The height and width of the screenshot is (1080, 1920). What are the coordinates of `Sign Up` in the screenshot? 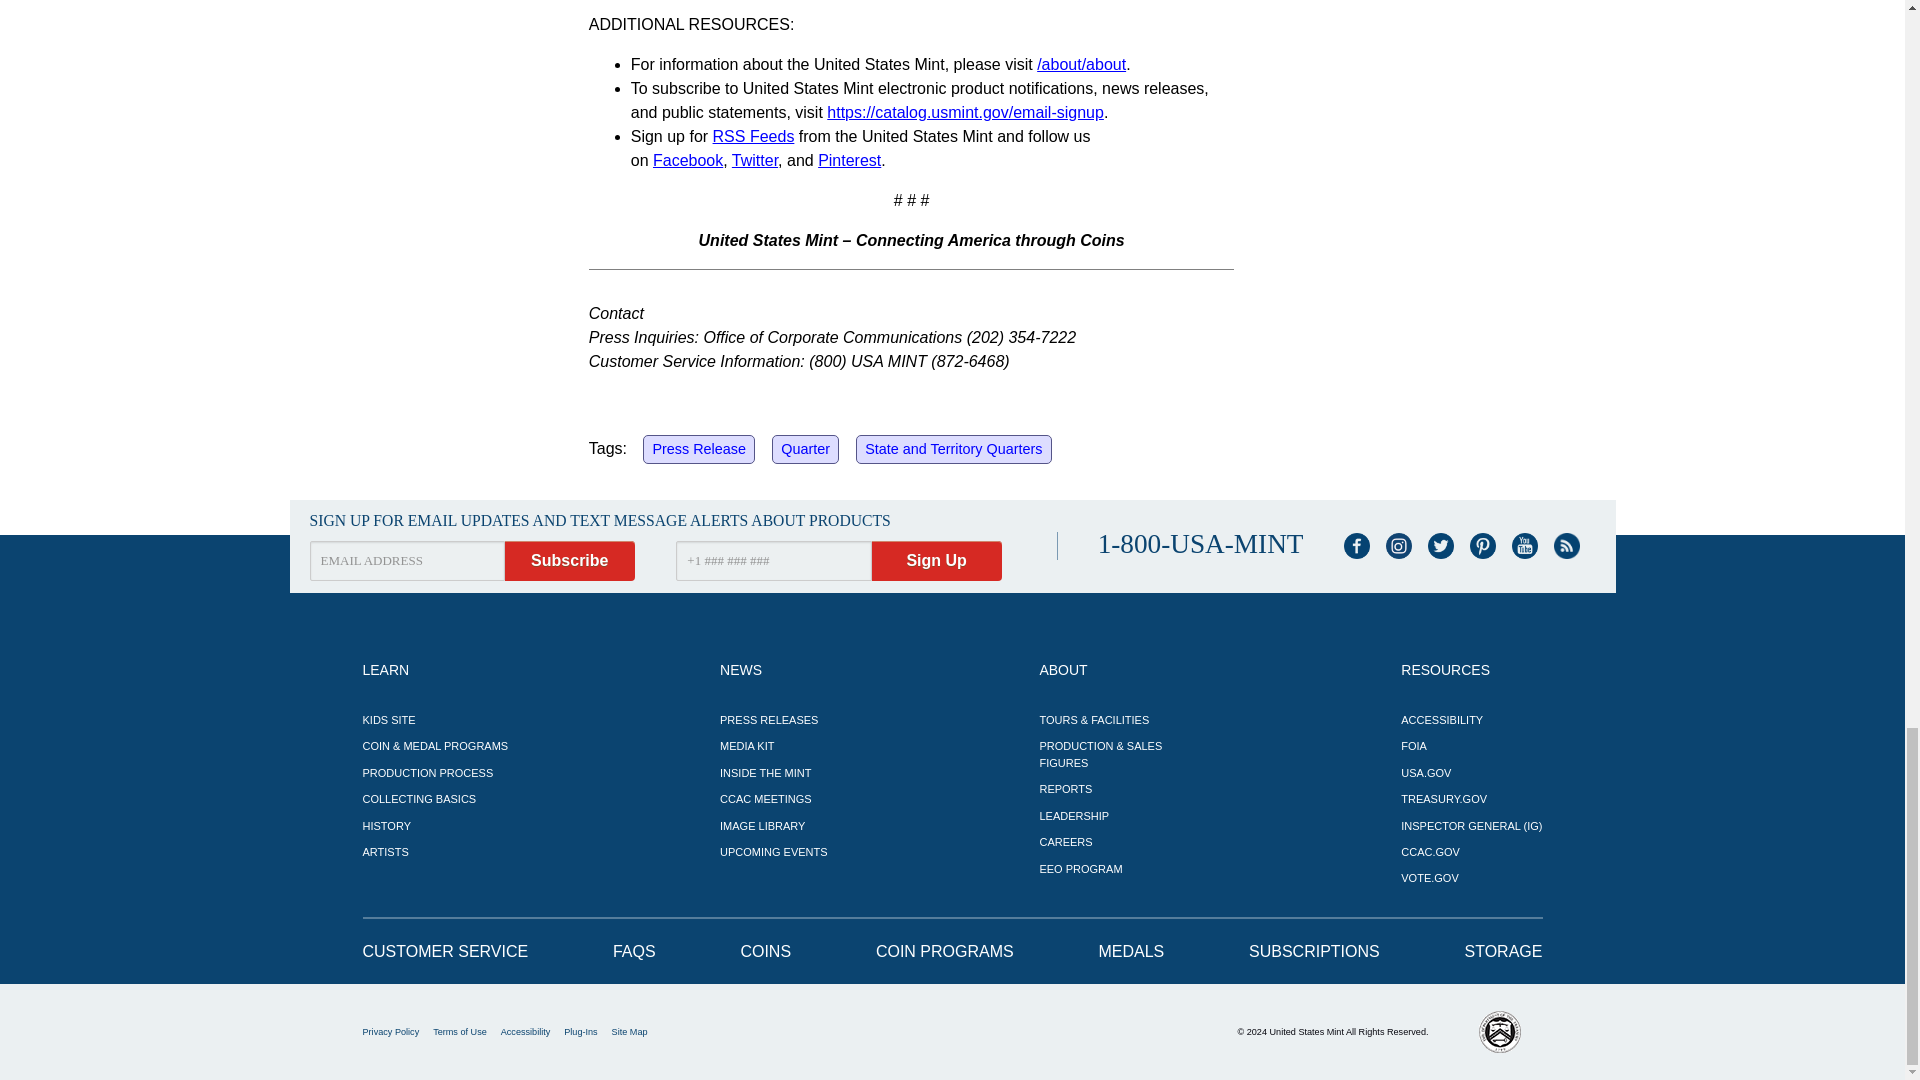 It's located at (936, 561).